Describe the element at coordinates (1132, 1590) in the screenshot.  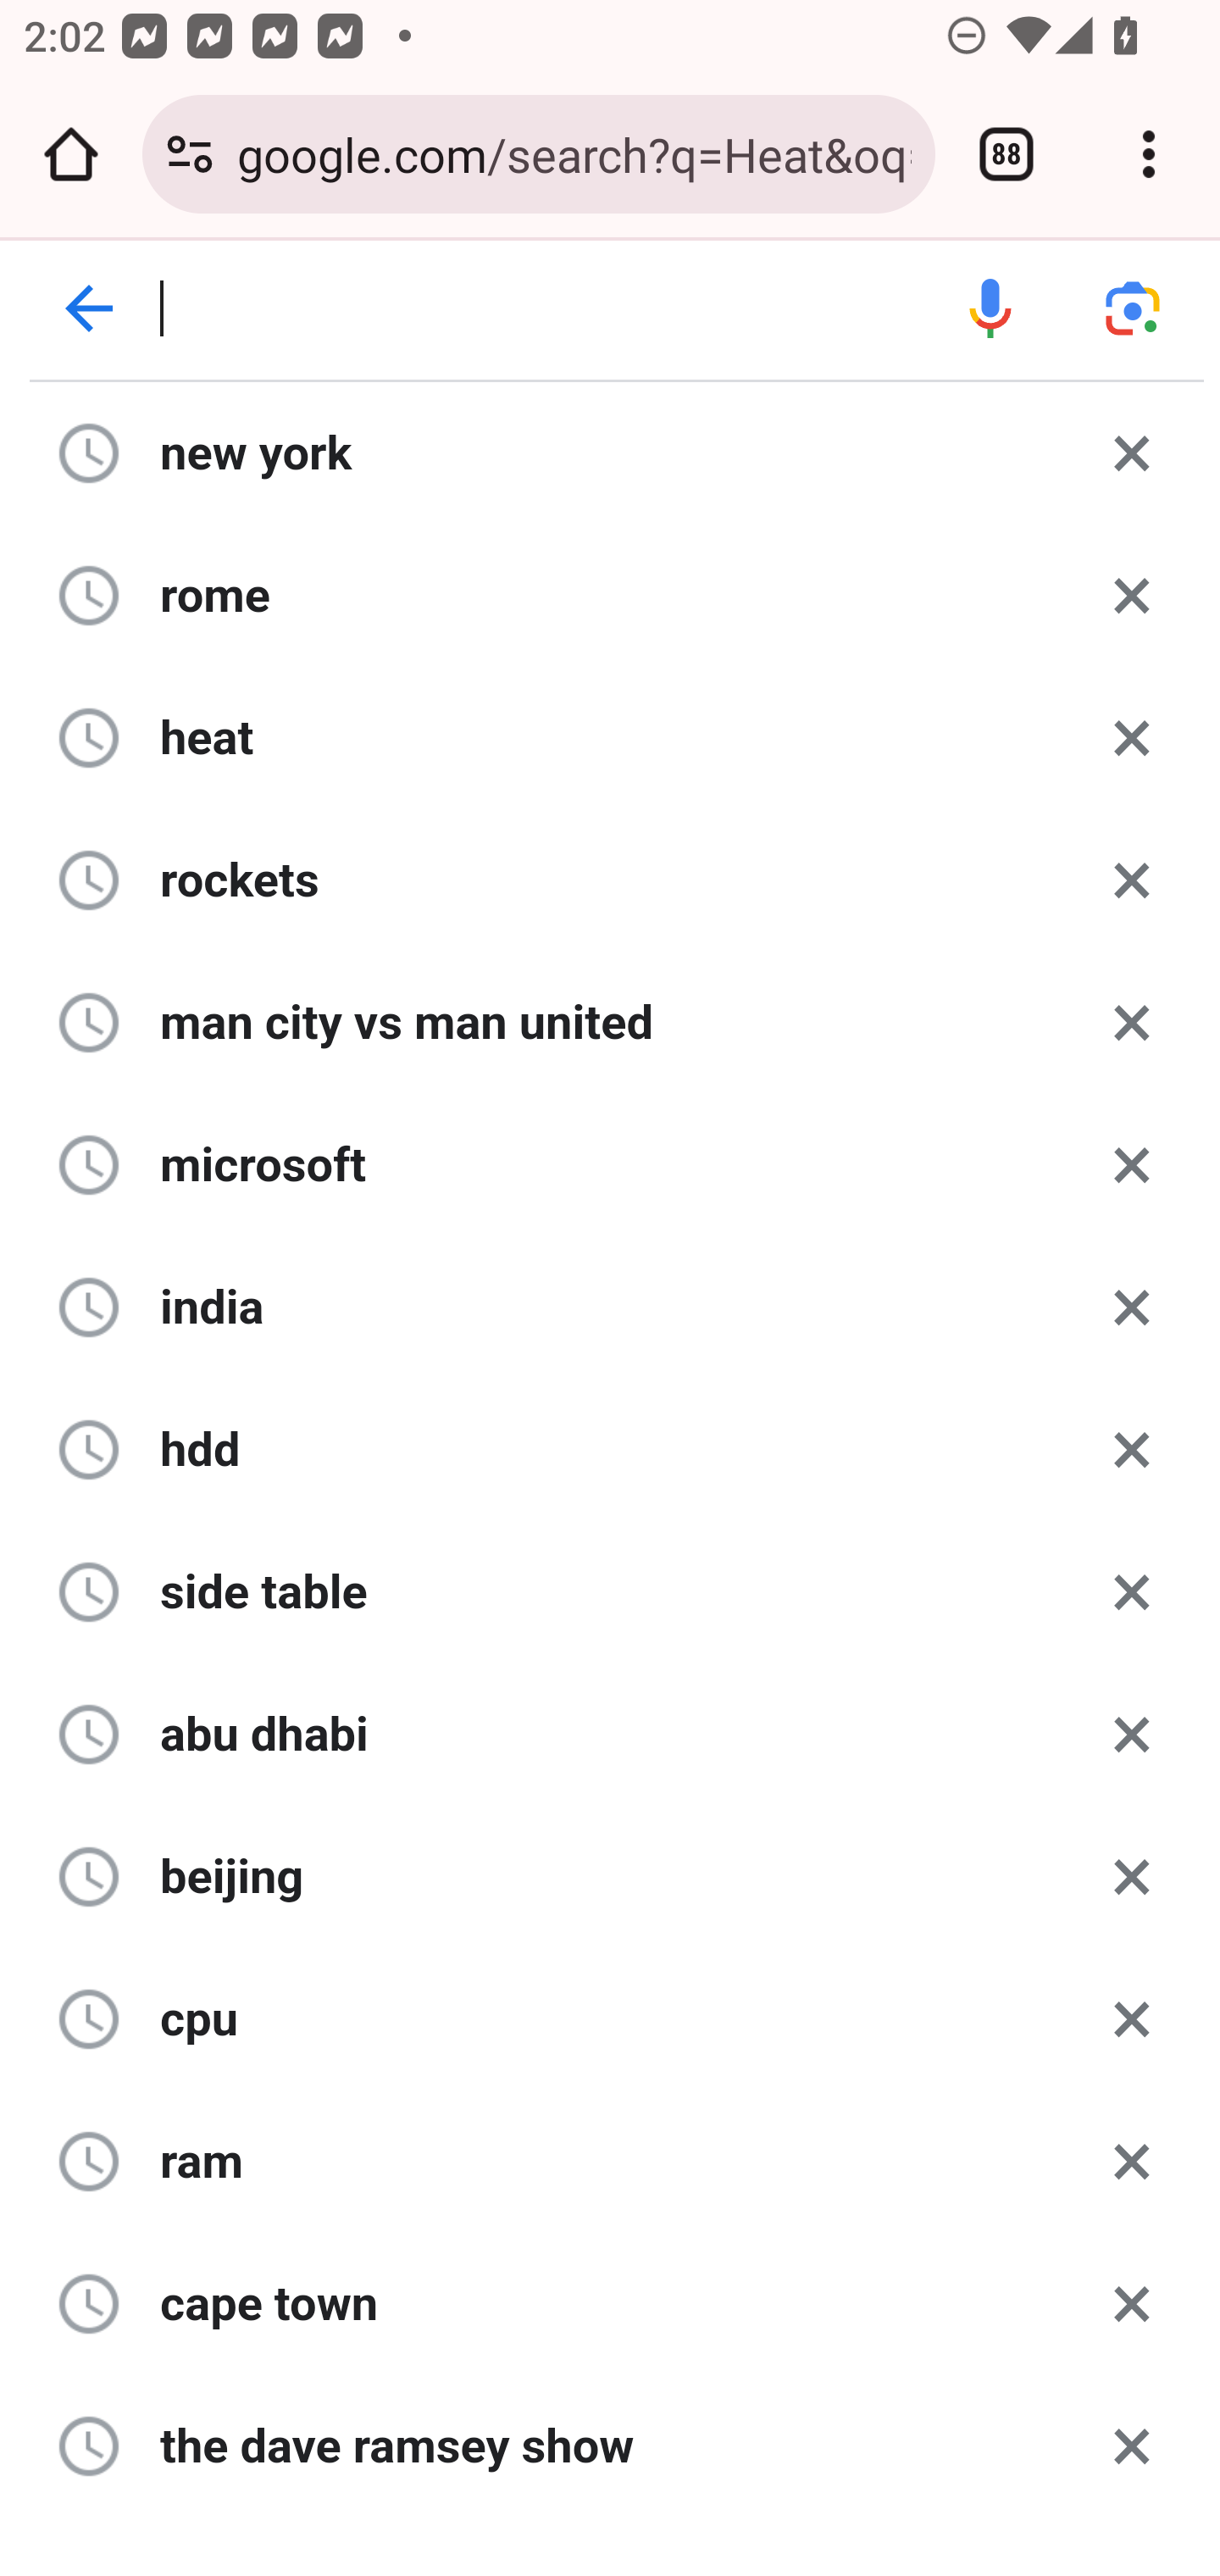
I see `Delete` at that location.